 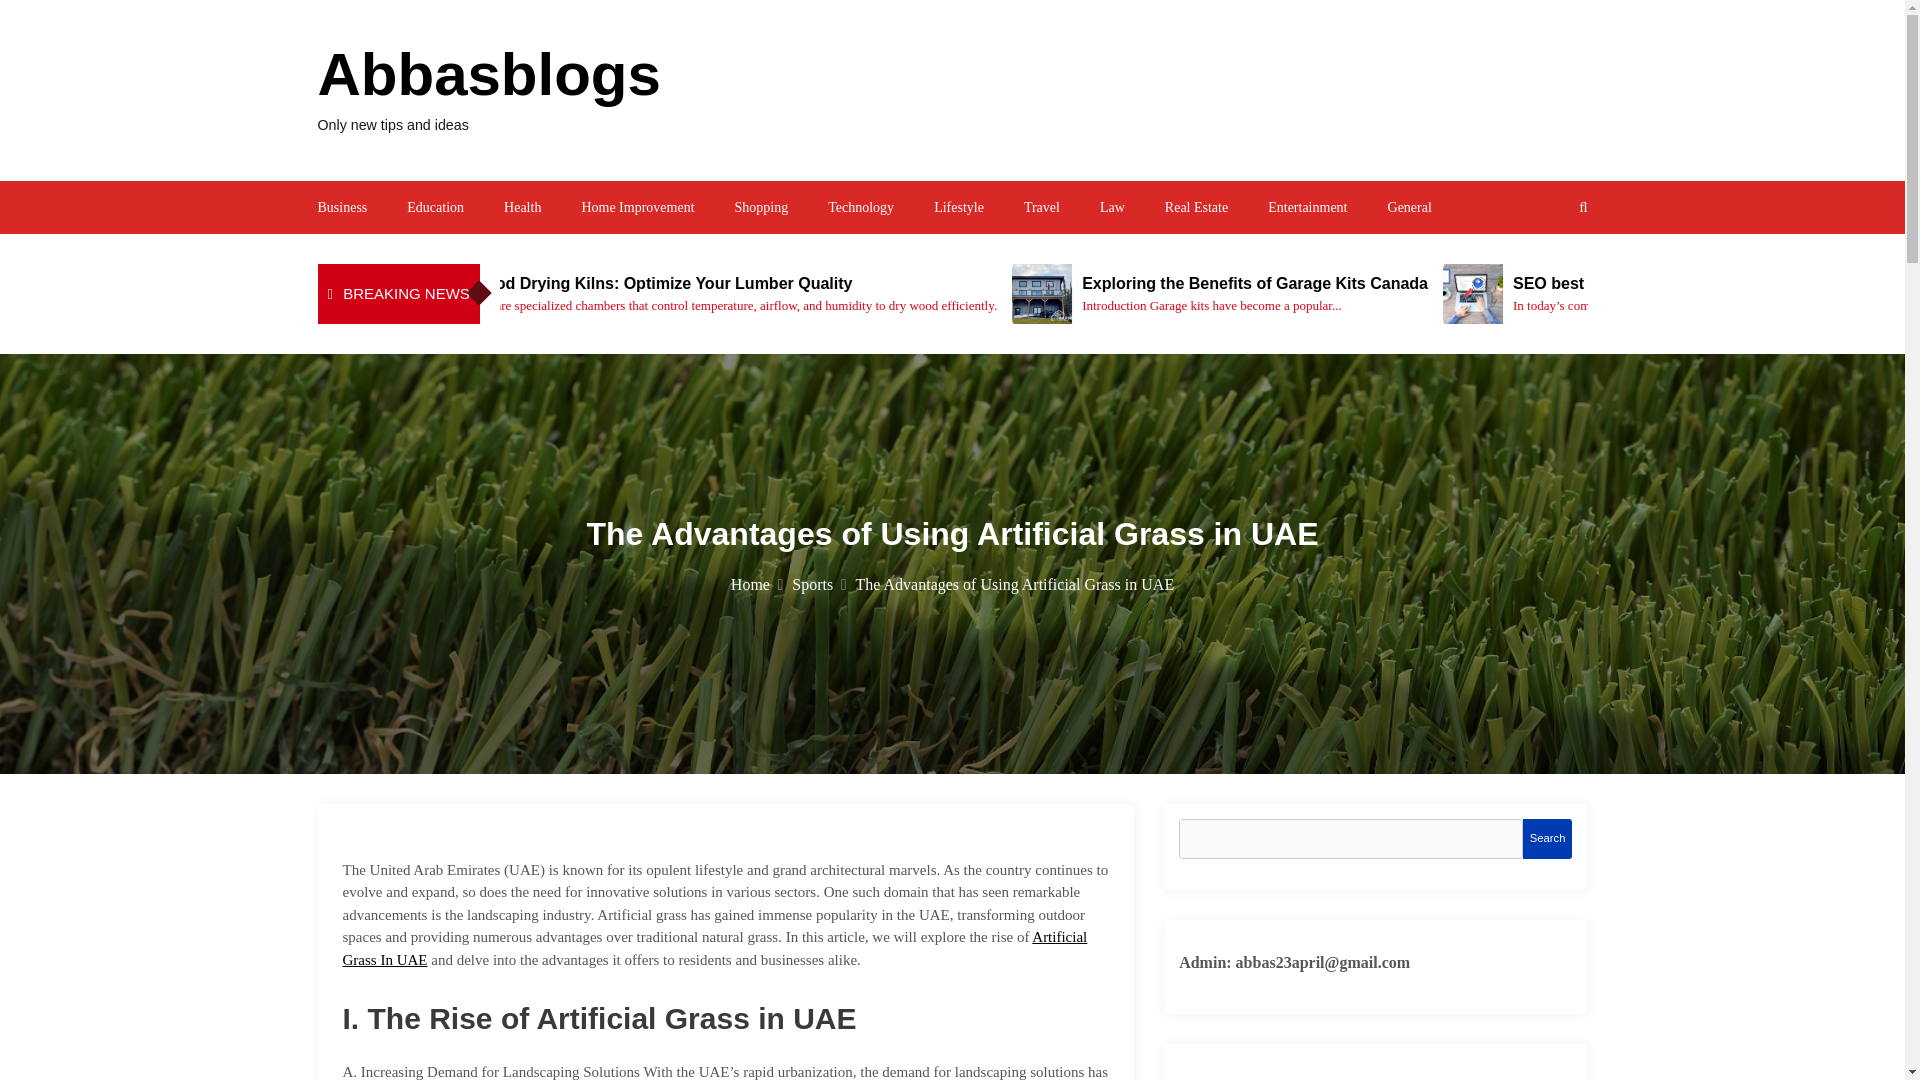 What do you see at coordinates (1410, 206) in the screenshot?
I see `General` at bounding box center [1410, 206].